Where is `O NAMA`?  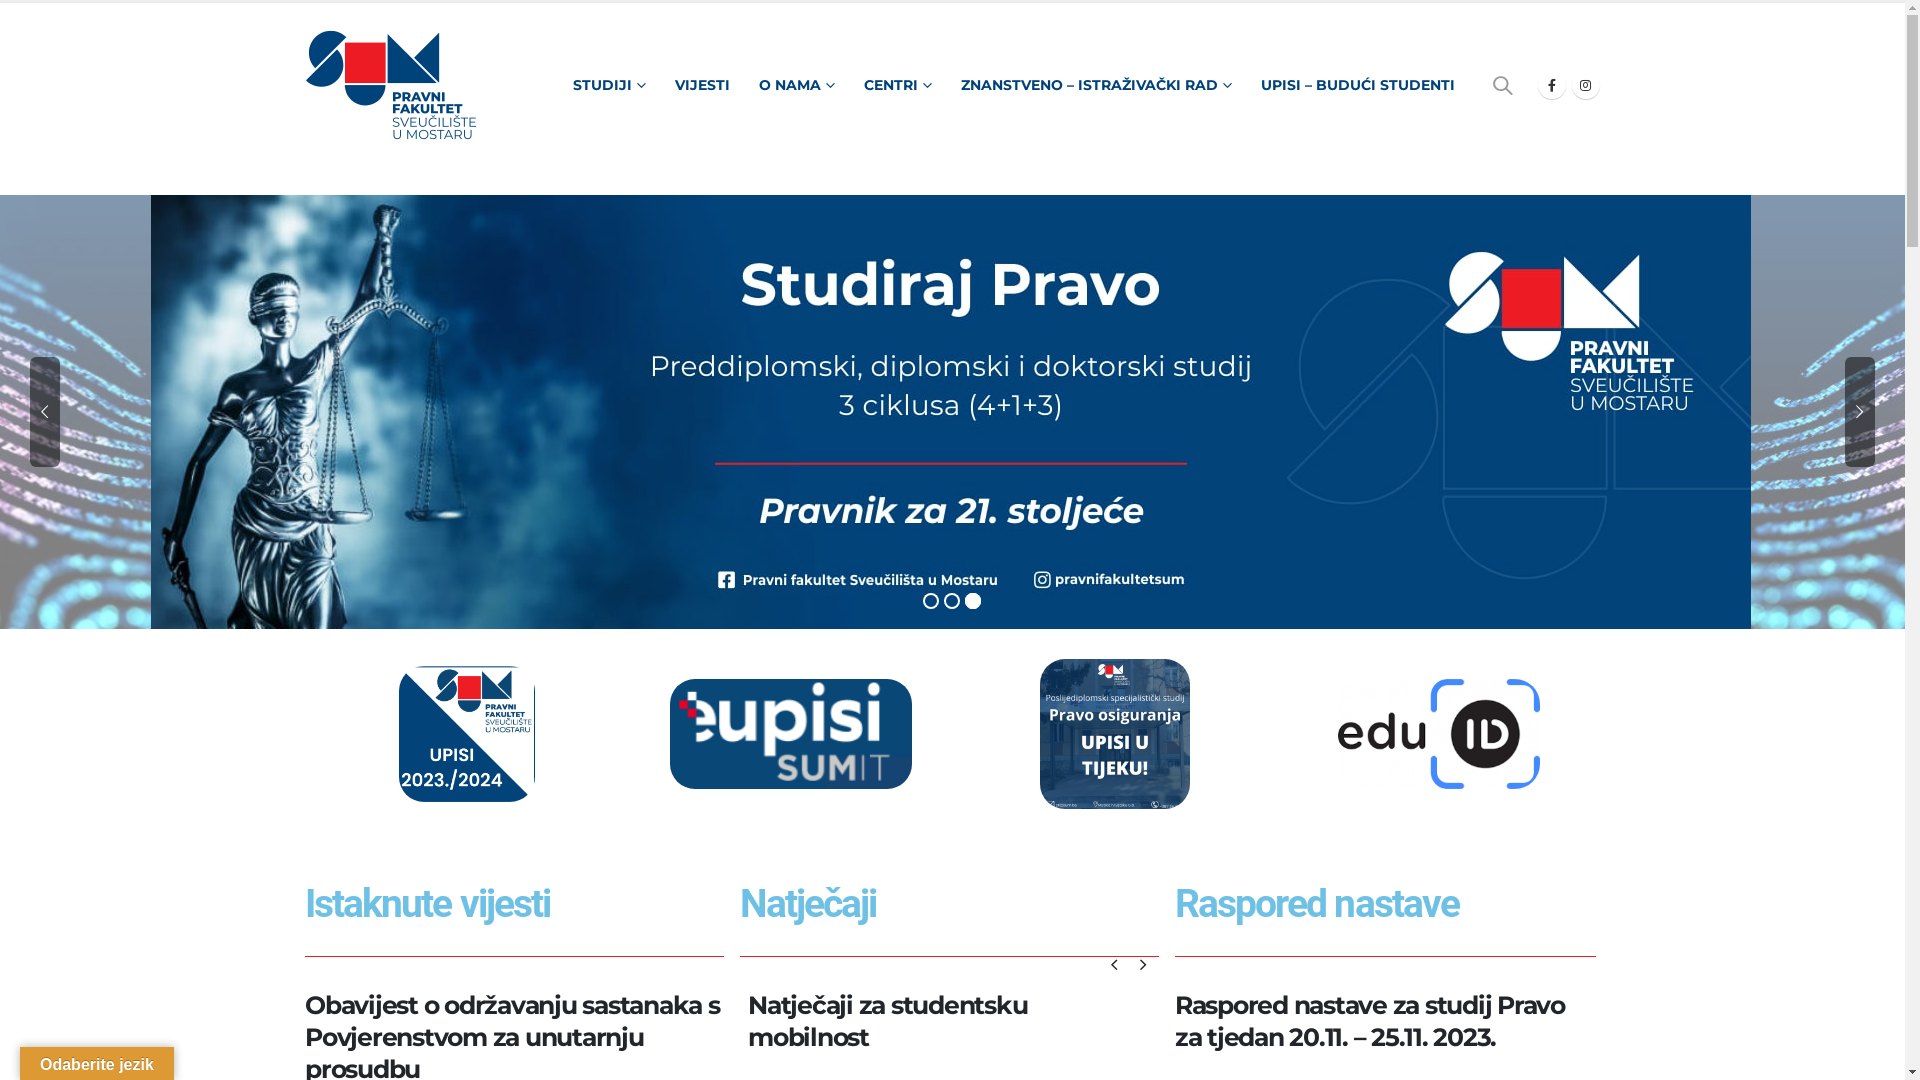 O NAMA is located at coordinates (796, 85).